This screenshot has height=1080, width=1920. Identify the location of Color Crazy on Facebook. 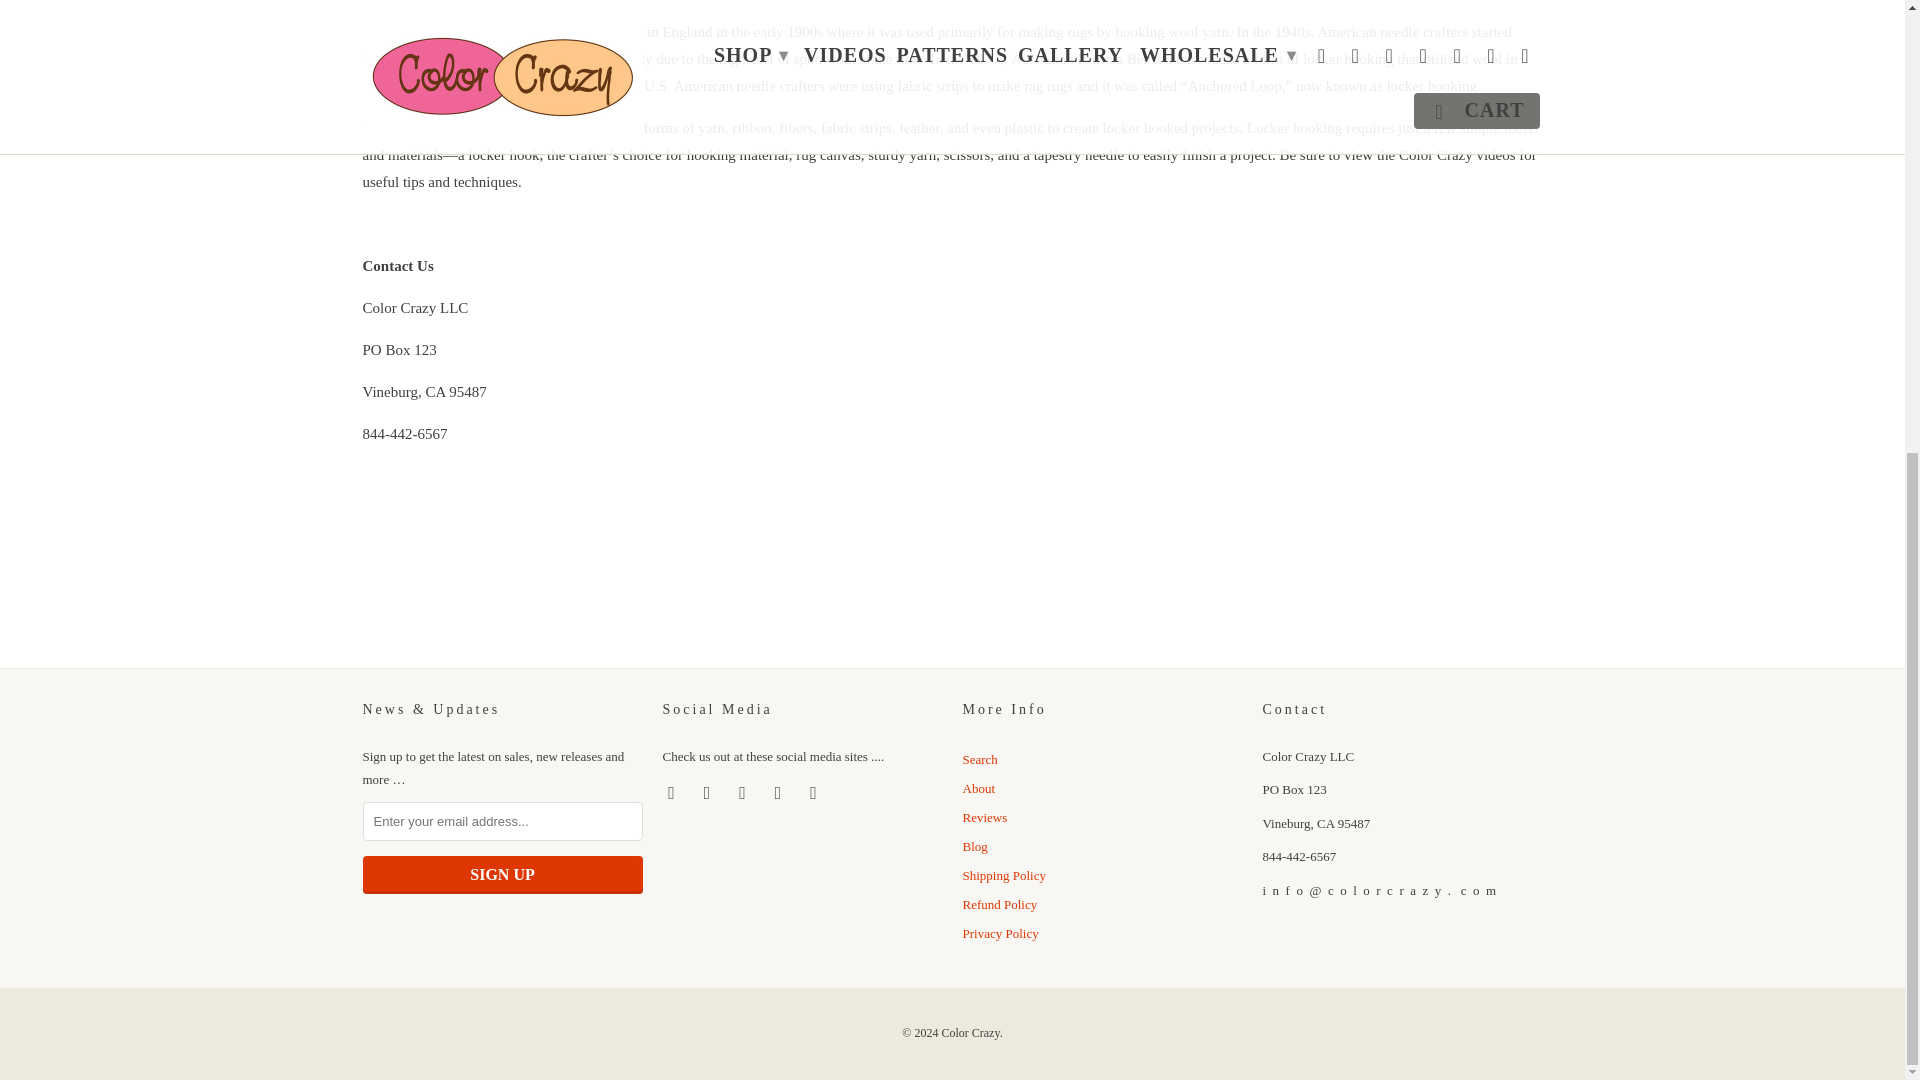
(672, 792).